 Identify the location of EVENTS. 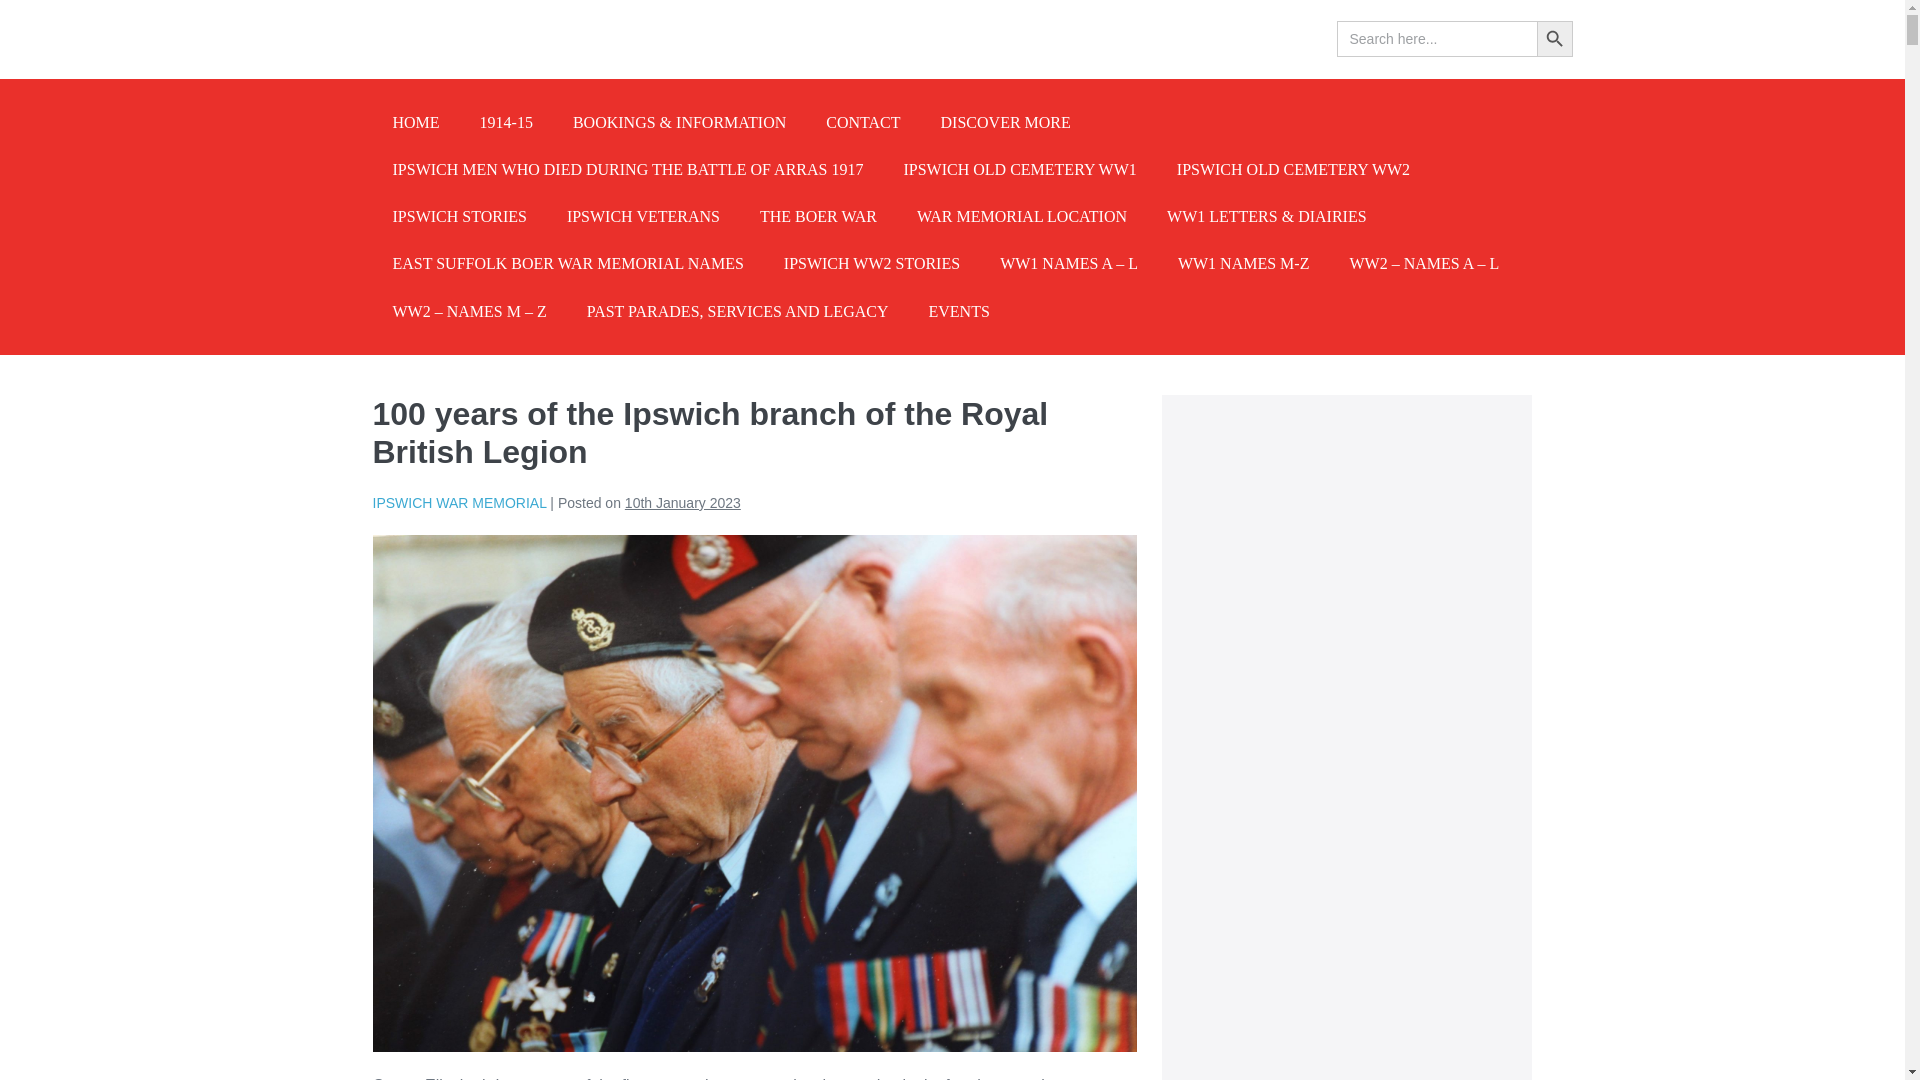
(958, 311).